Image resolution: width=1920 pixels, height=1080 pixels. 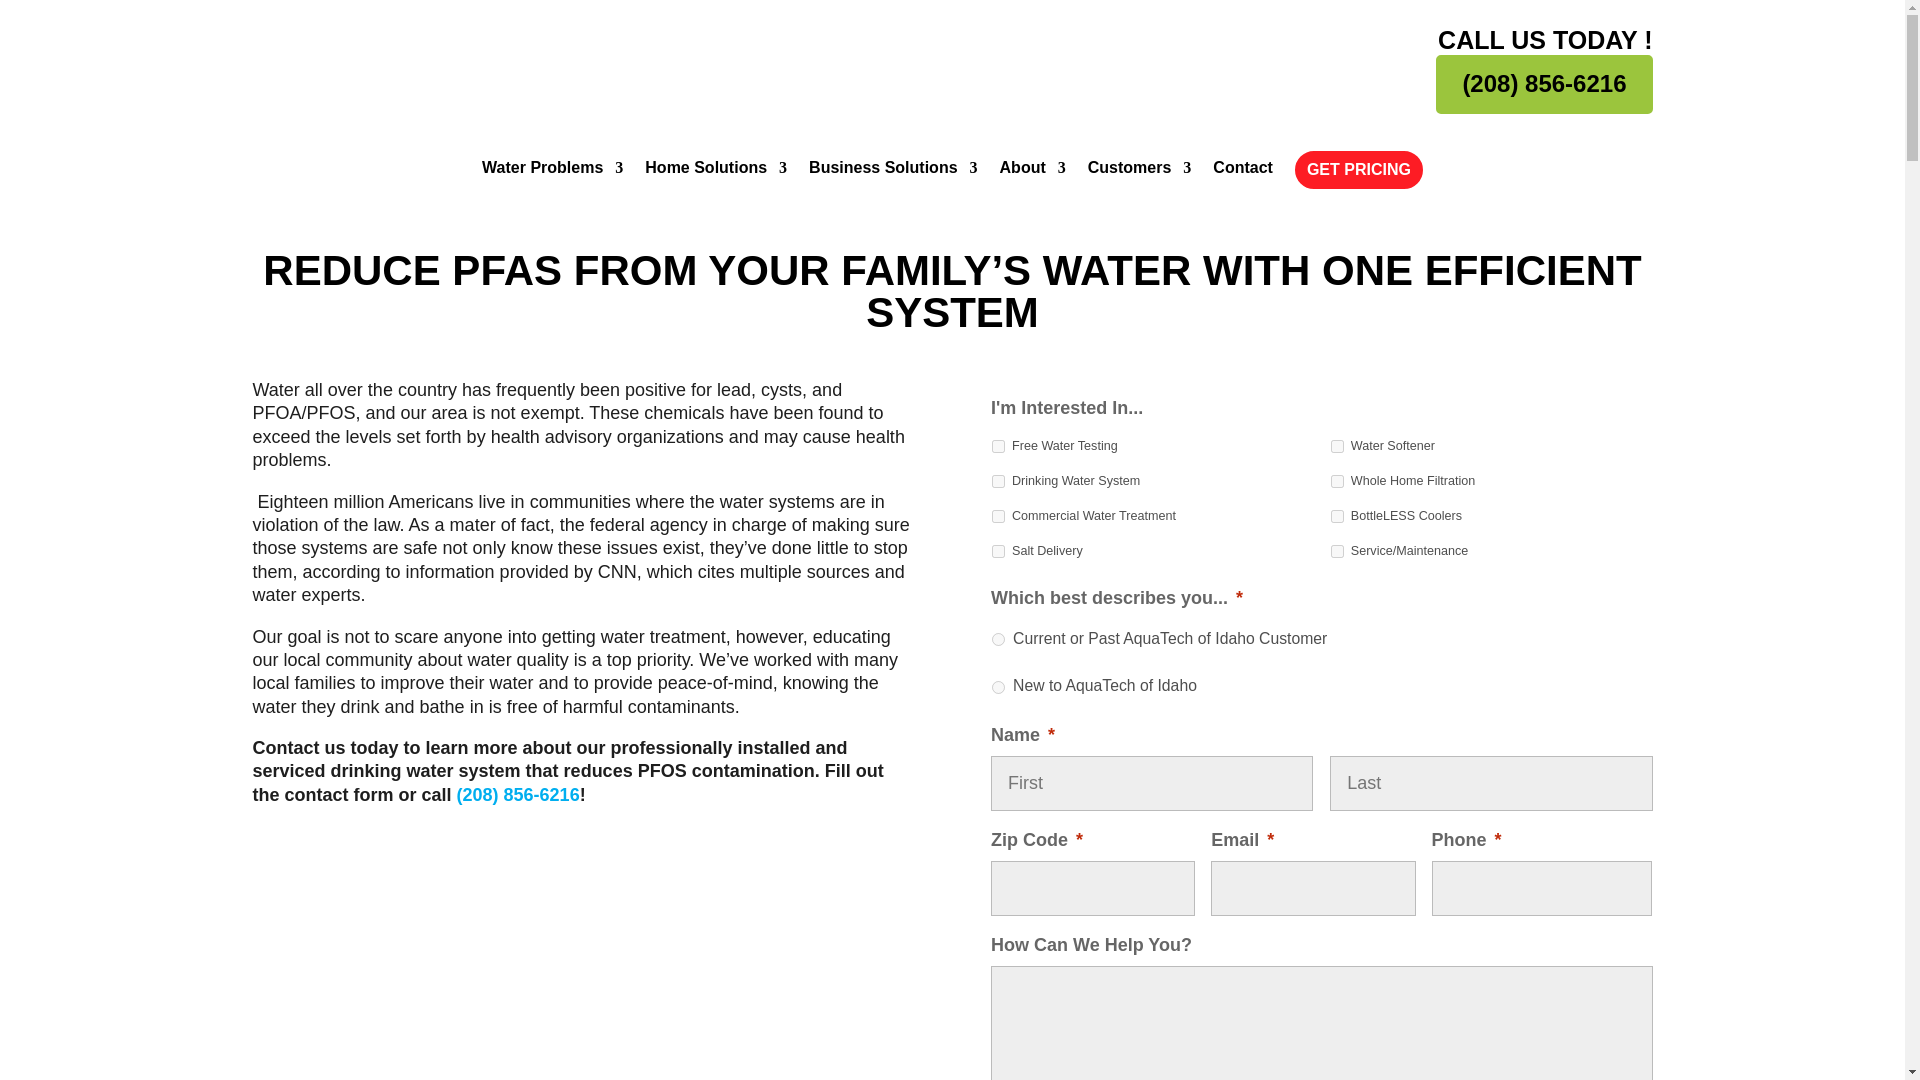 What do you see at coordinates (998, 552) in the screenshot?
I see `Salt Delivery` at bounding box center [998, 552].